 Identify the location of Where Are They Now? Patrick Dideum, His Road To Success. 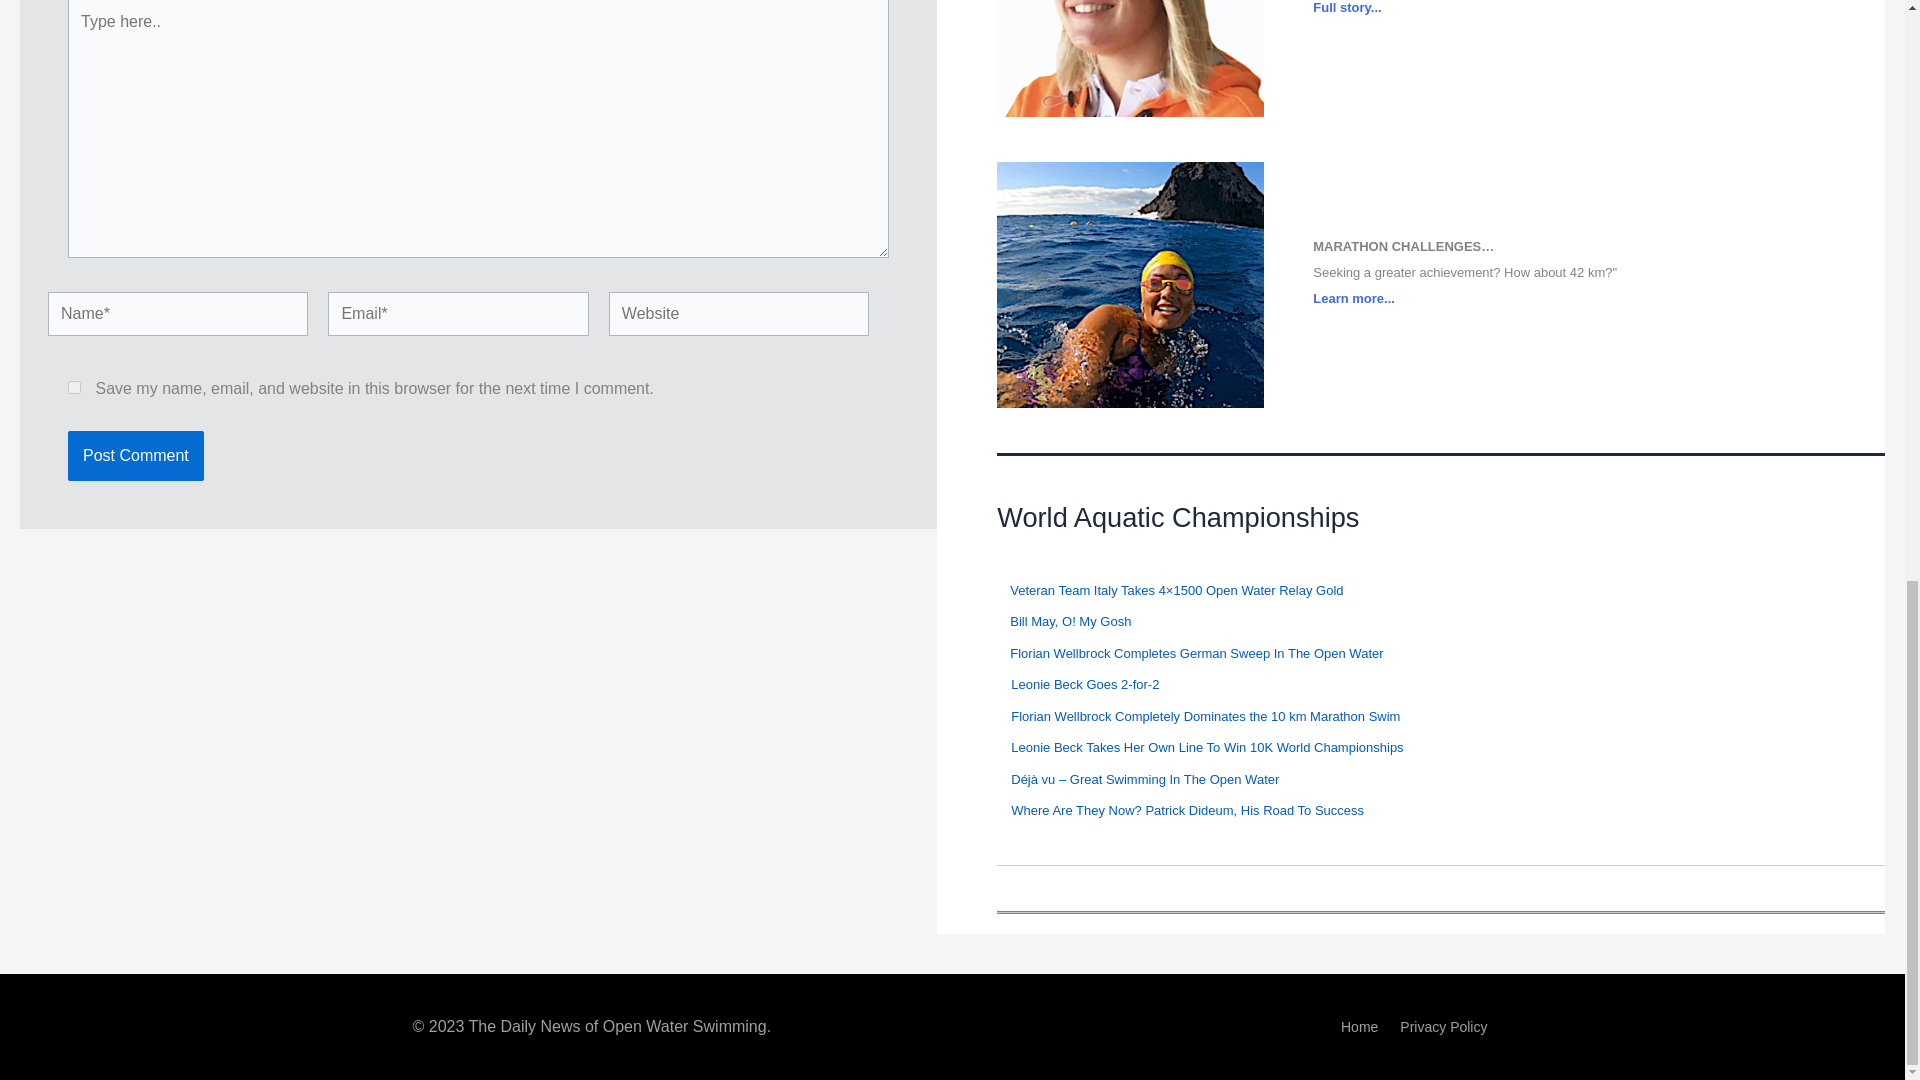
(1187, 810).